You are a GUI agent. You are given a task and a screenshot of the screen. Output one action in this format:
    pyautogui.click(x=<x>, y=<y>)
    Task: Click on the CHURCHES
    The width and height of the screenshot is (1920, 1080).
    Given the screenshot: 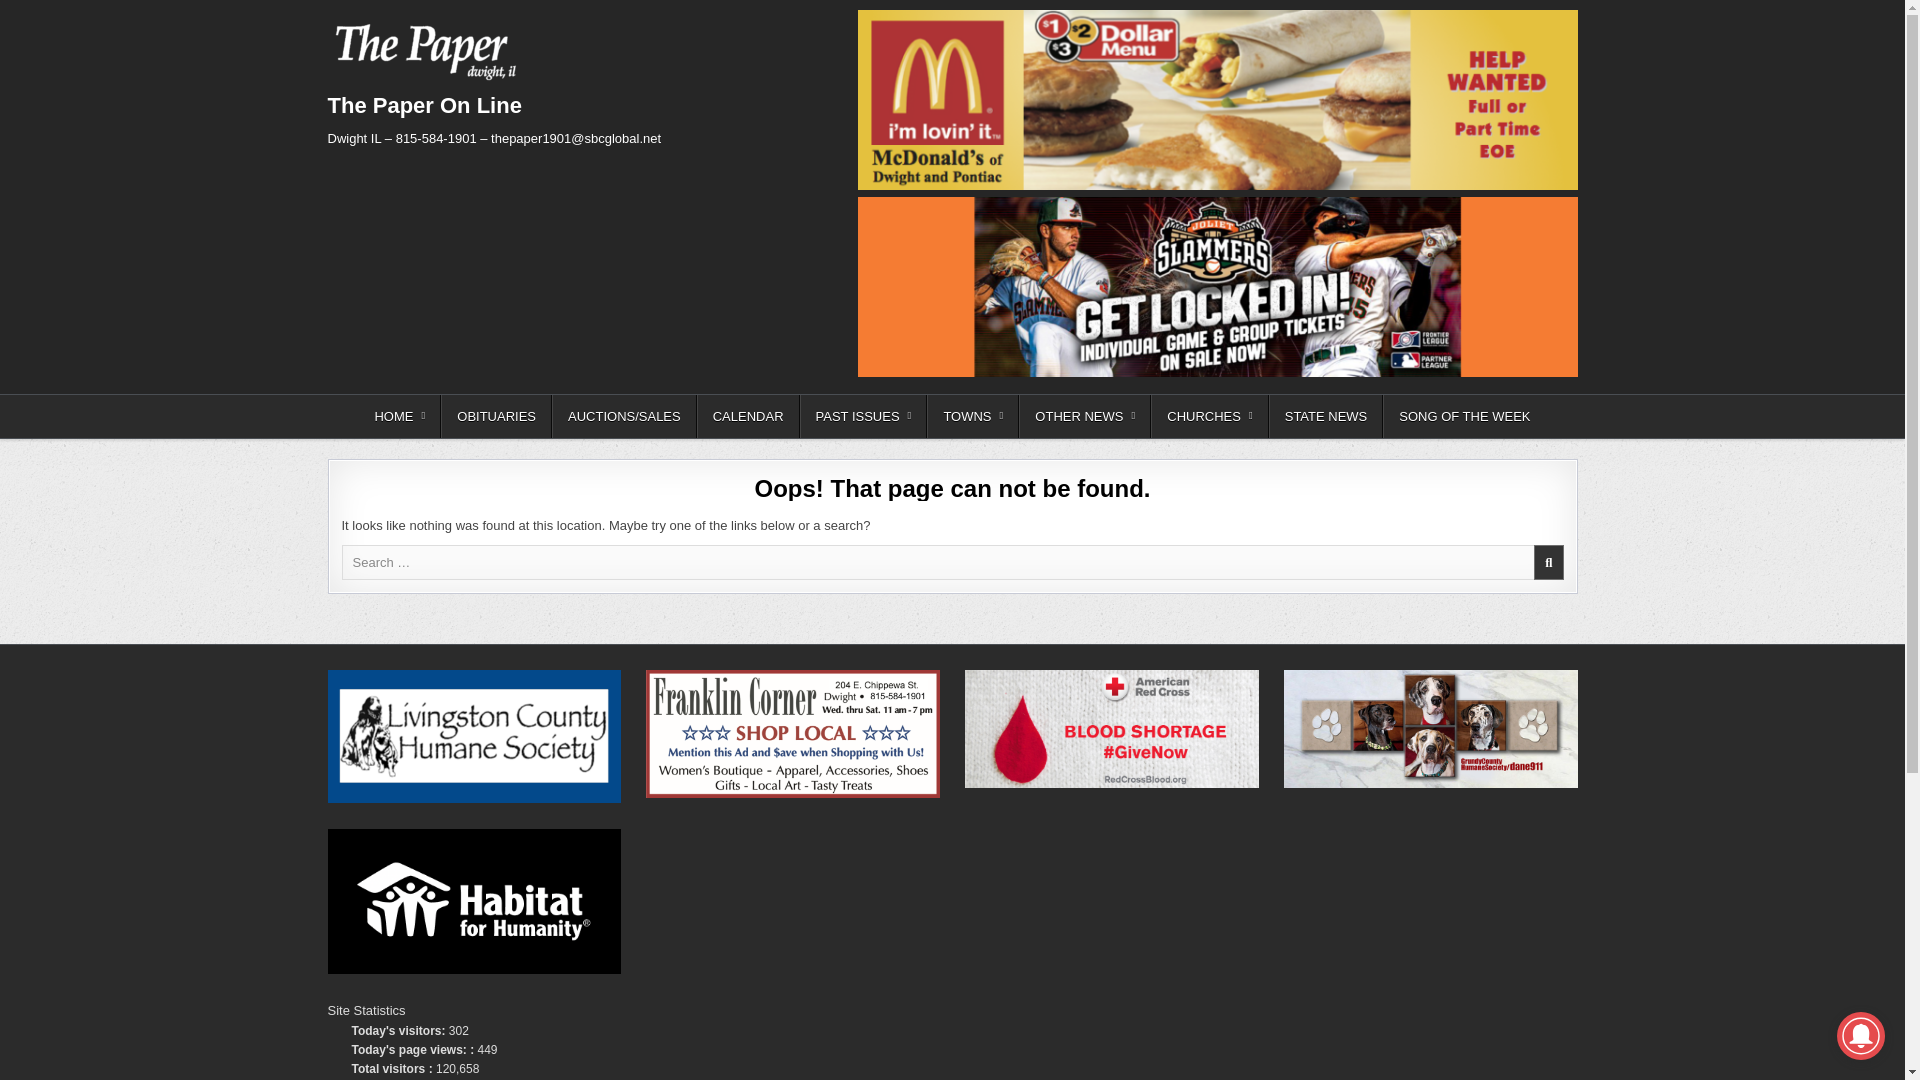 What is the action you would take?
    pyautogui.click(x=1208, y=416)
    